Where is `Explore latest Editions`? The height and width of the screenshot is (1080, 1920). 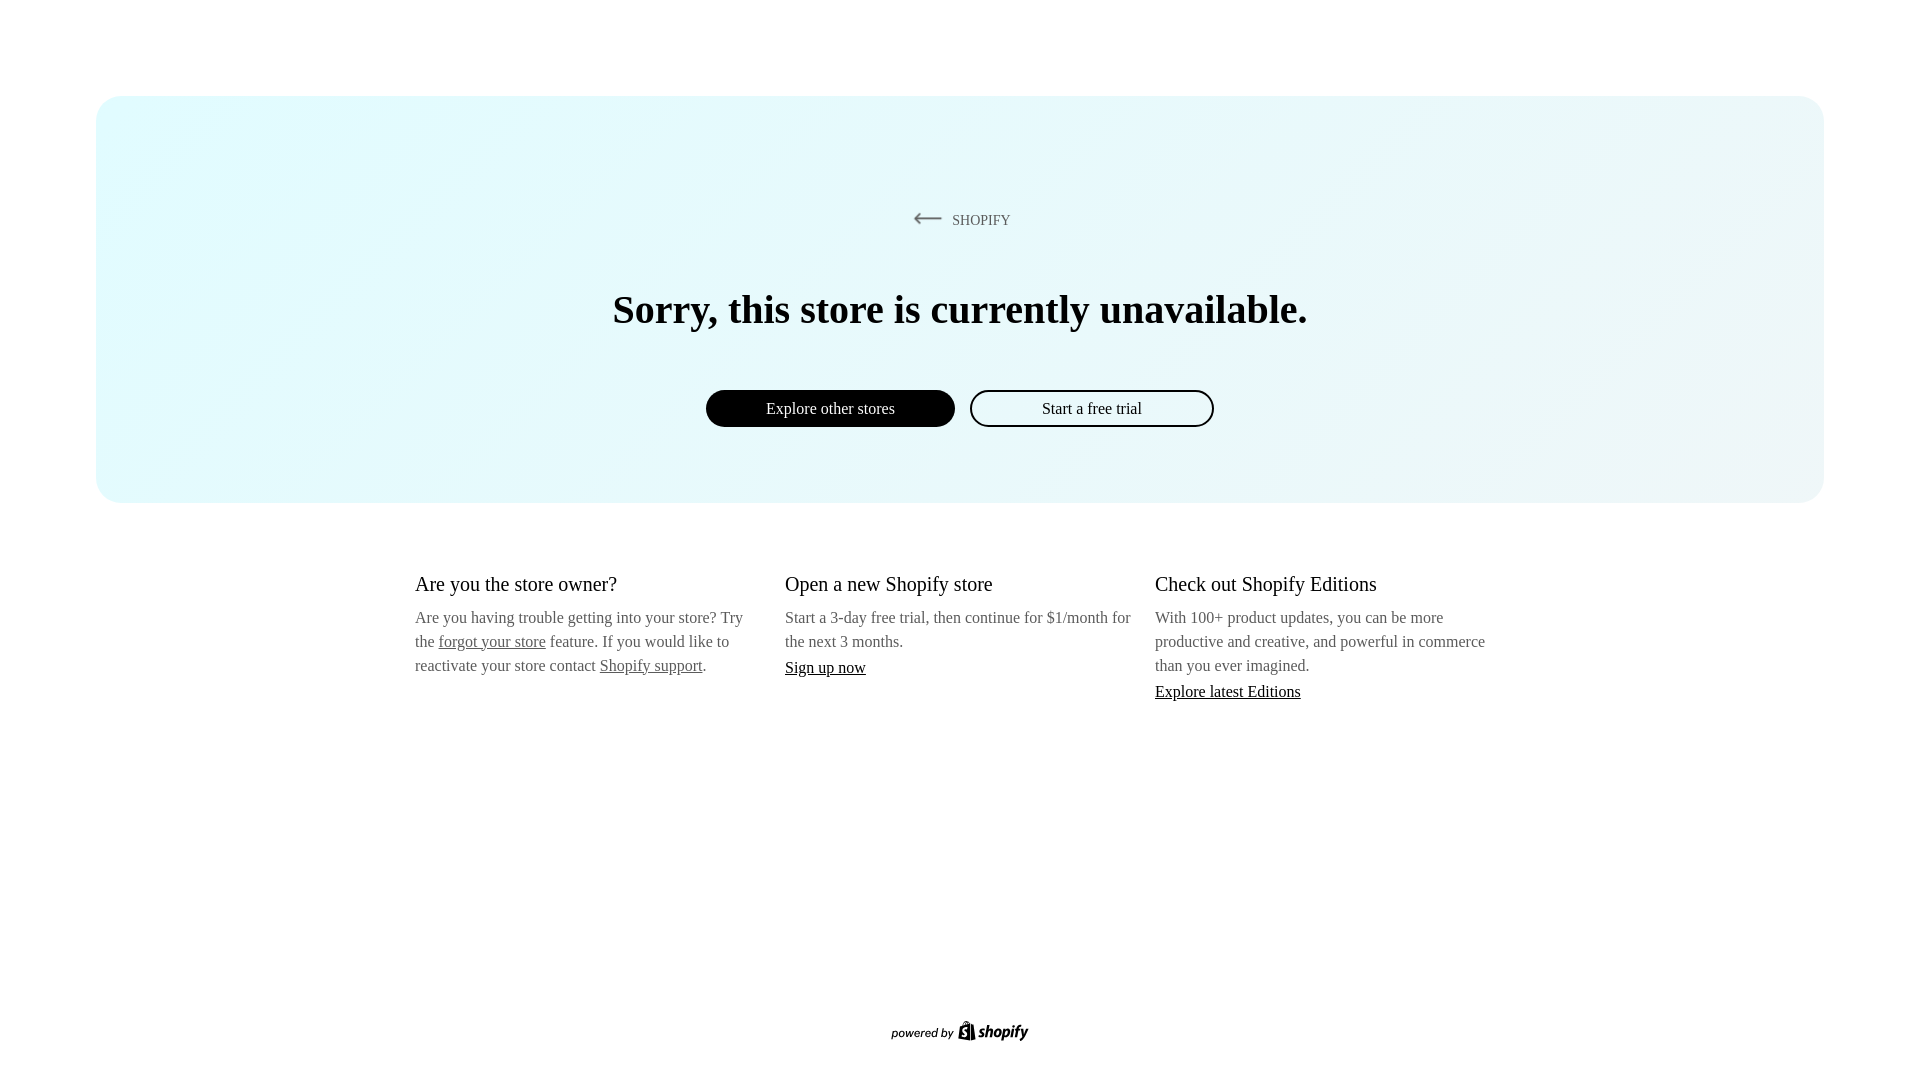
Explore latest Editions is located at coordinates (1228, 690).